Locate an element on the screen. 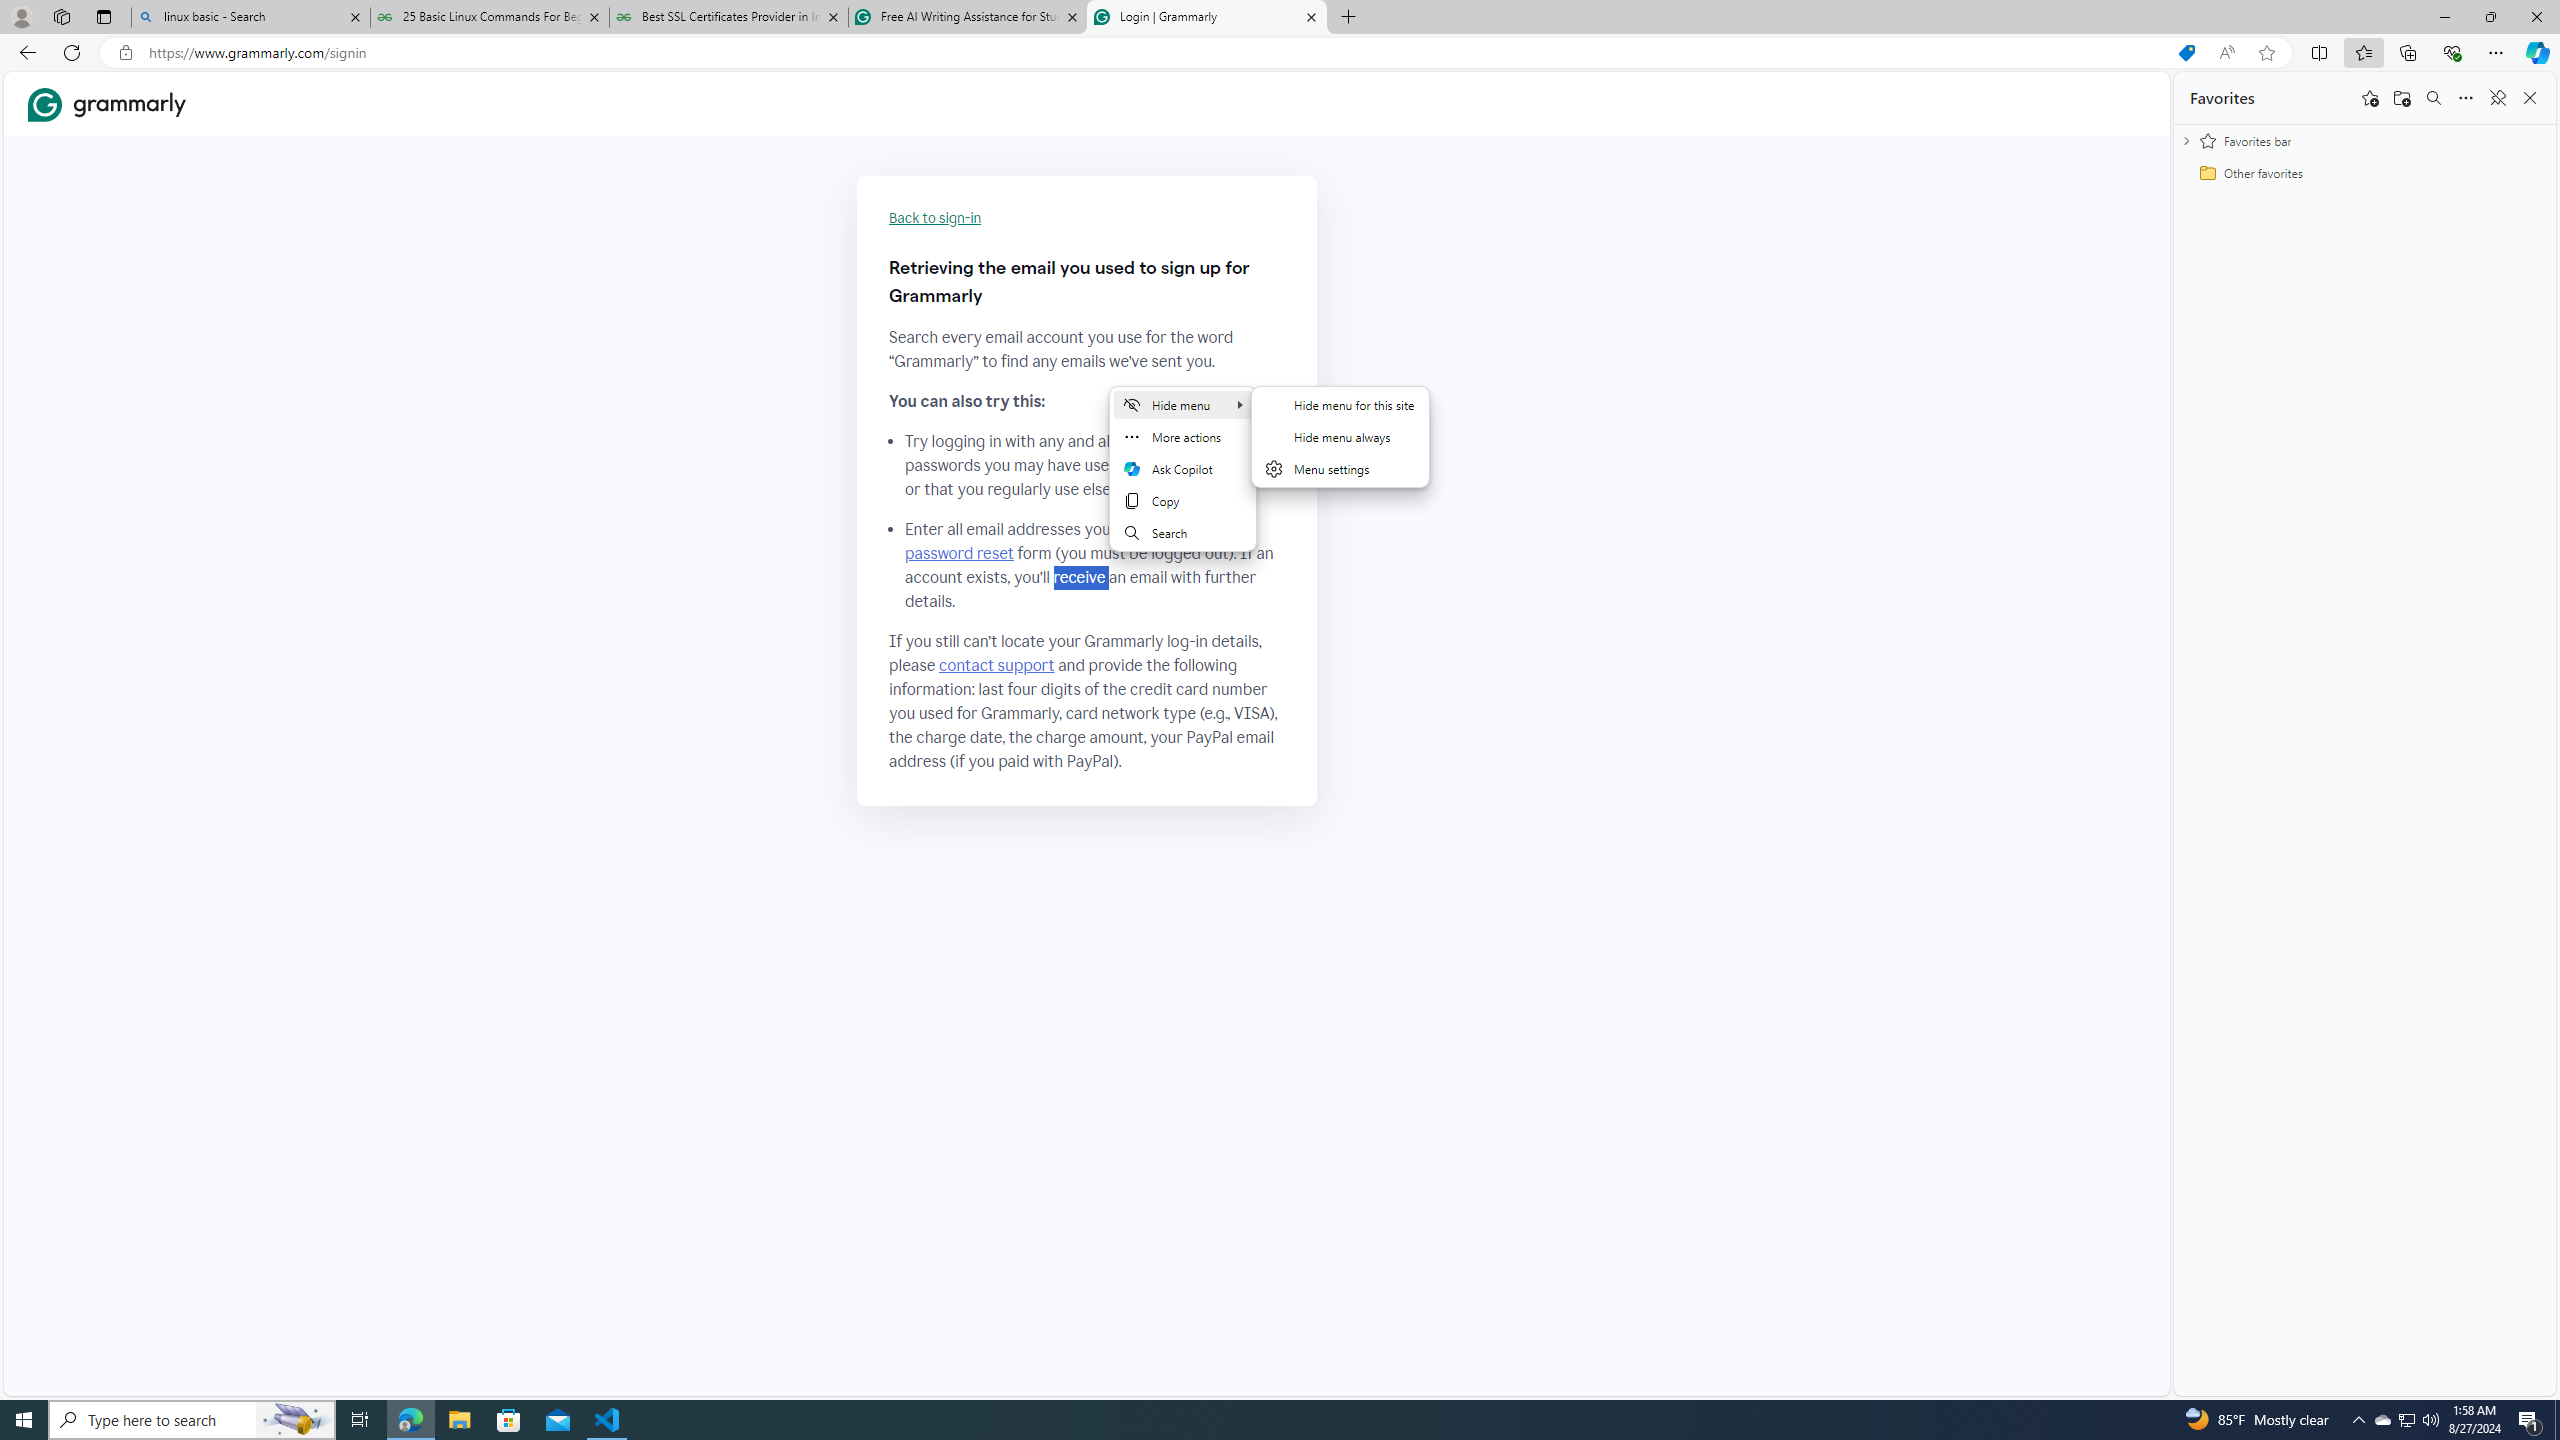 The width and height of the screenshot is (2560, 1440). password reset is located at coordinates (960, 553).